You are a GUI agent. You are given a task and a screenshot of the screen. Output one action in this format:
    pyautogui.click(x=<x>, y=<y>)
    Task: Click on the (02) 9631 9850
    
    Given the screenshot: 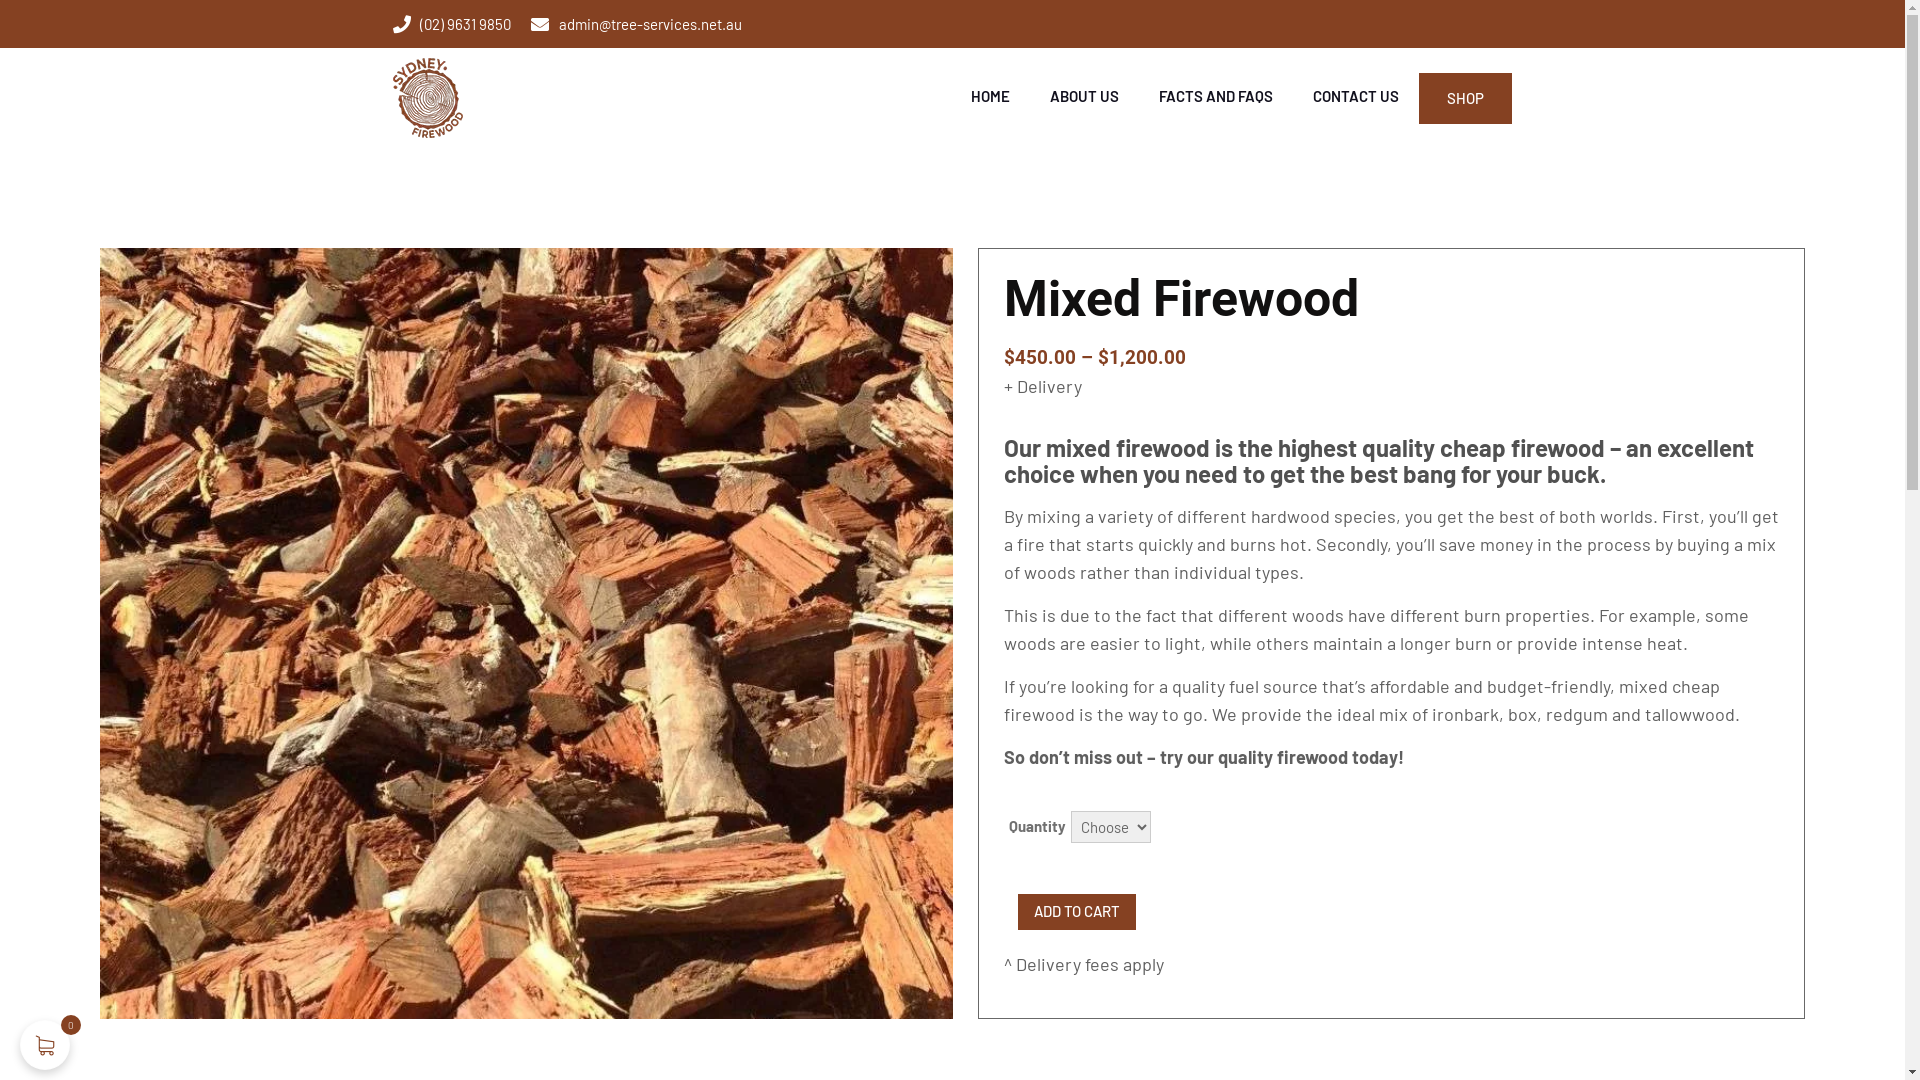 What is the action you would take?
    pyautogui.click(x=452, y=24)
    